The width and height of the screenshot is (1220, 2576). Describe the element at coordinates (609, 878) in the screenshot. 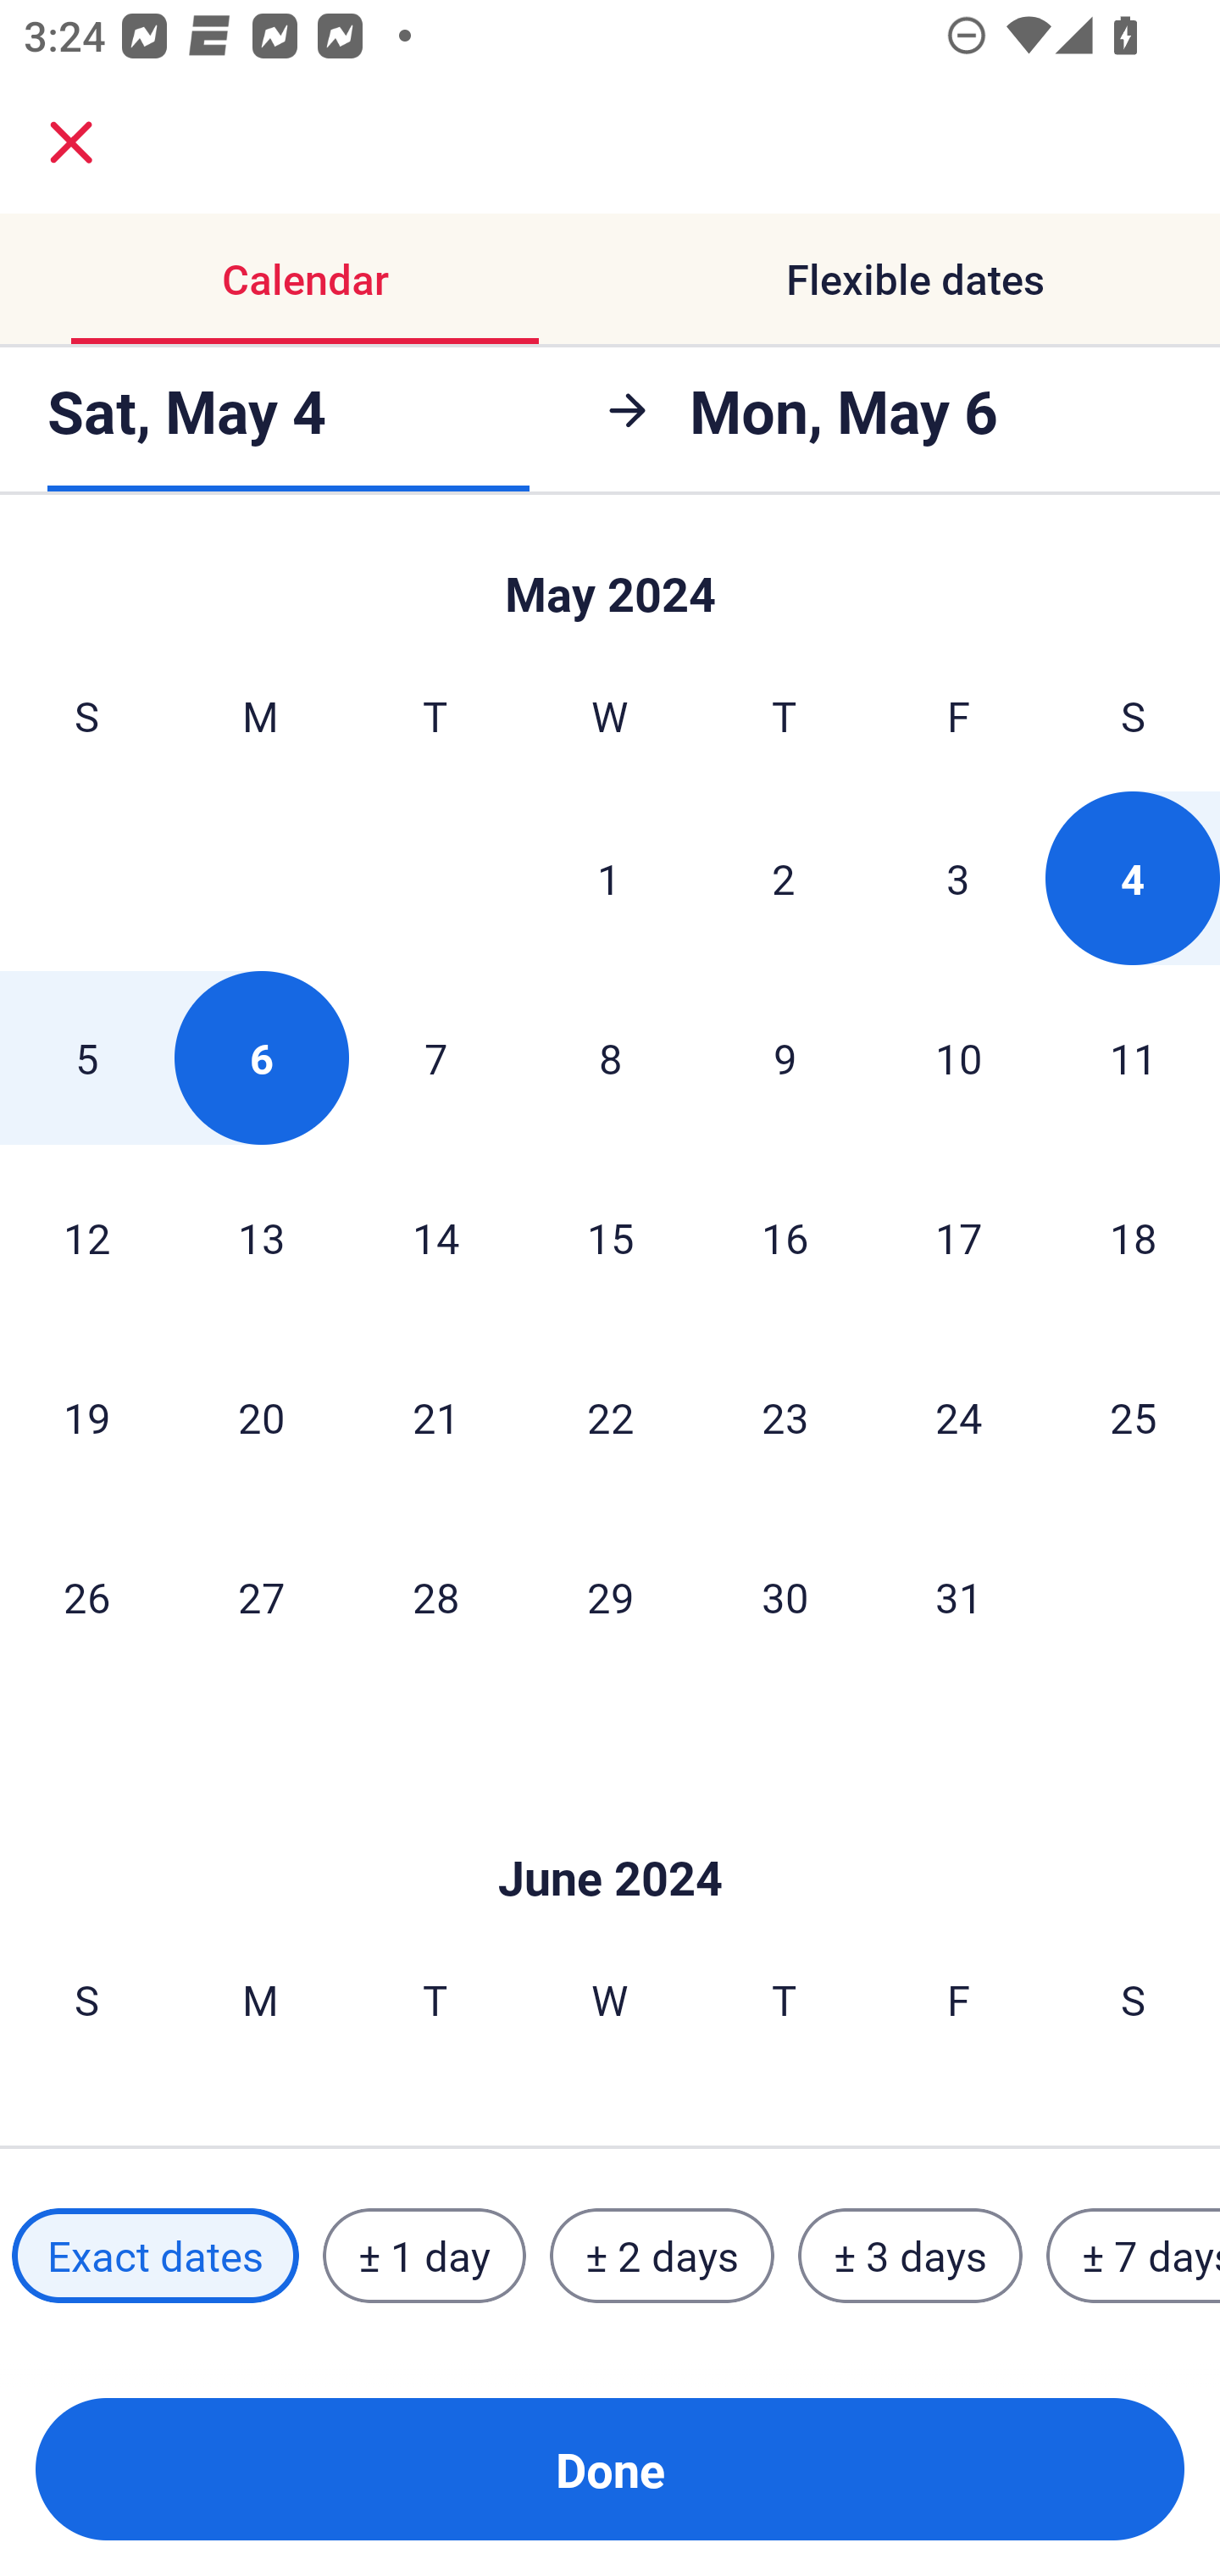

I see `1 Wednesday, May 1, 2024` at that location.